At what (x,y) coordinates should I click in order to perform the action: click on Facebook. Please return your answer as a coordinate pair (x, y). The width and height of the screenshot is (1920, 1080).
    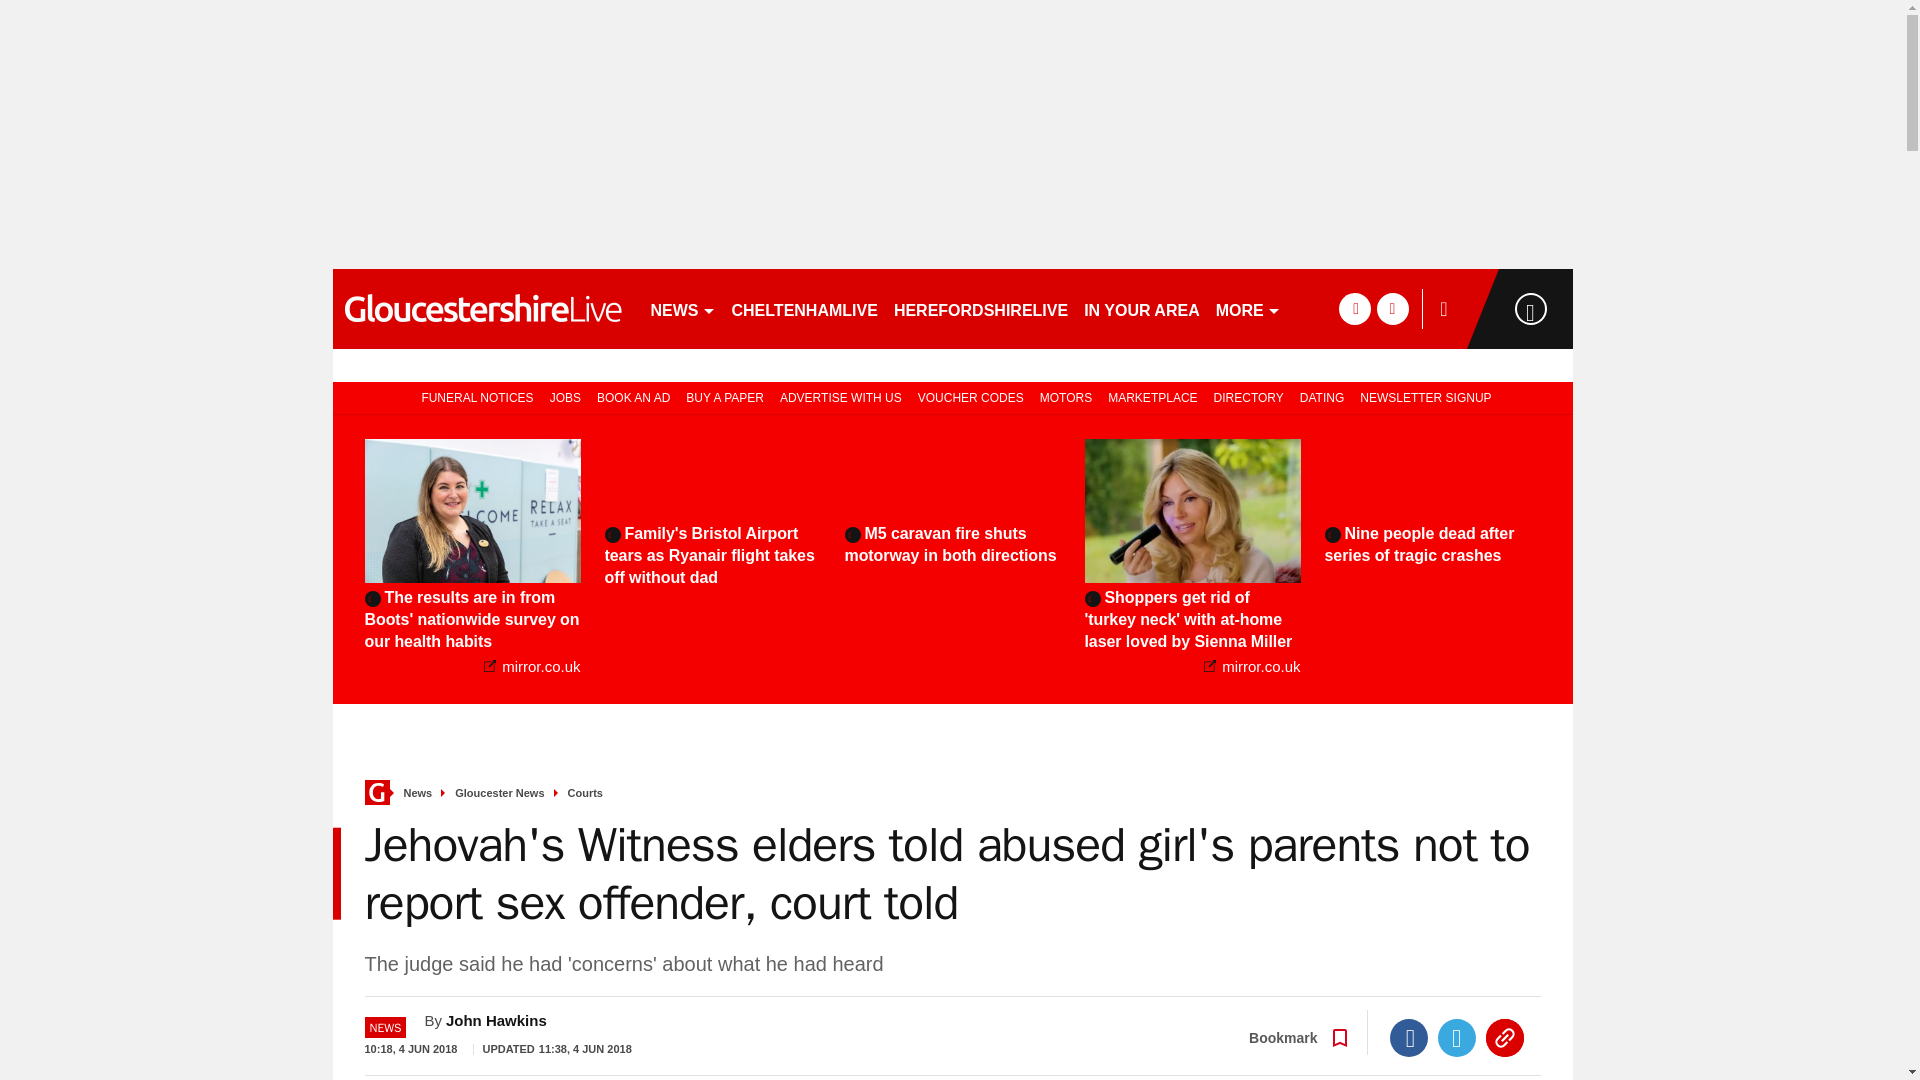
    Looking at the image, I should click on (1409, 1038).